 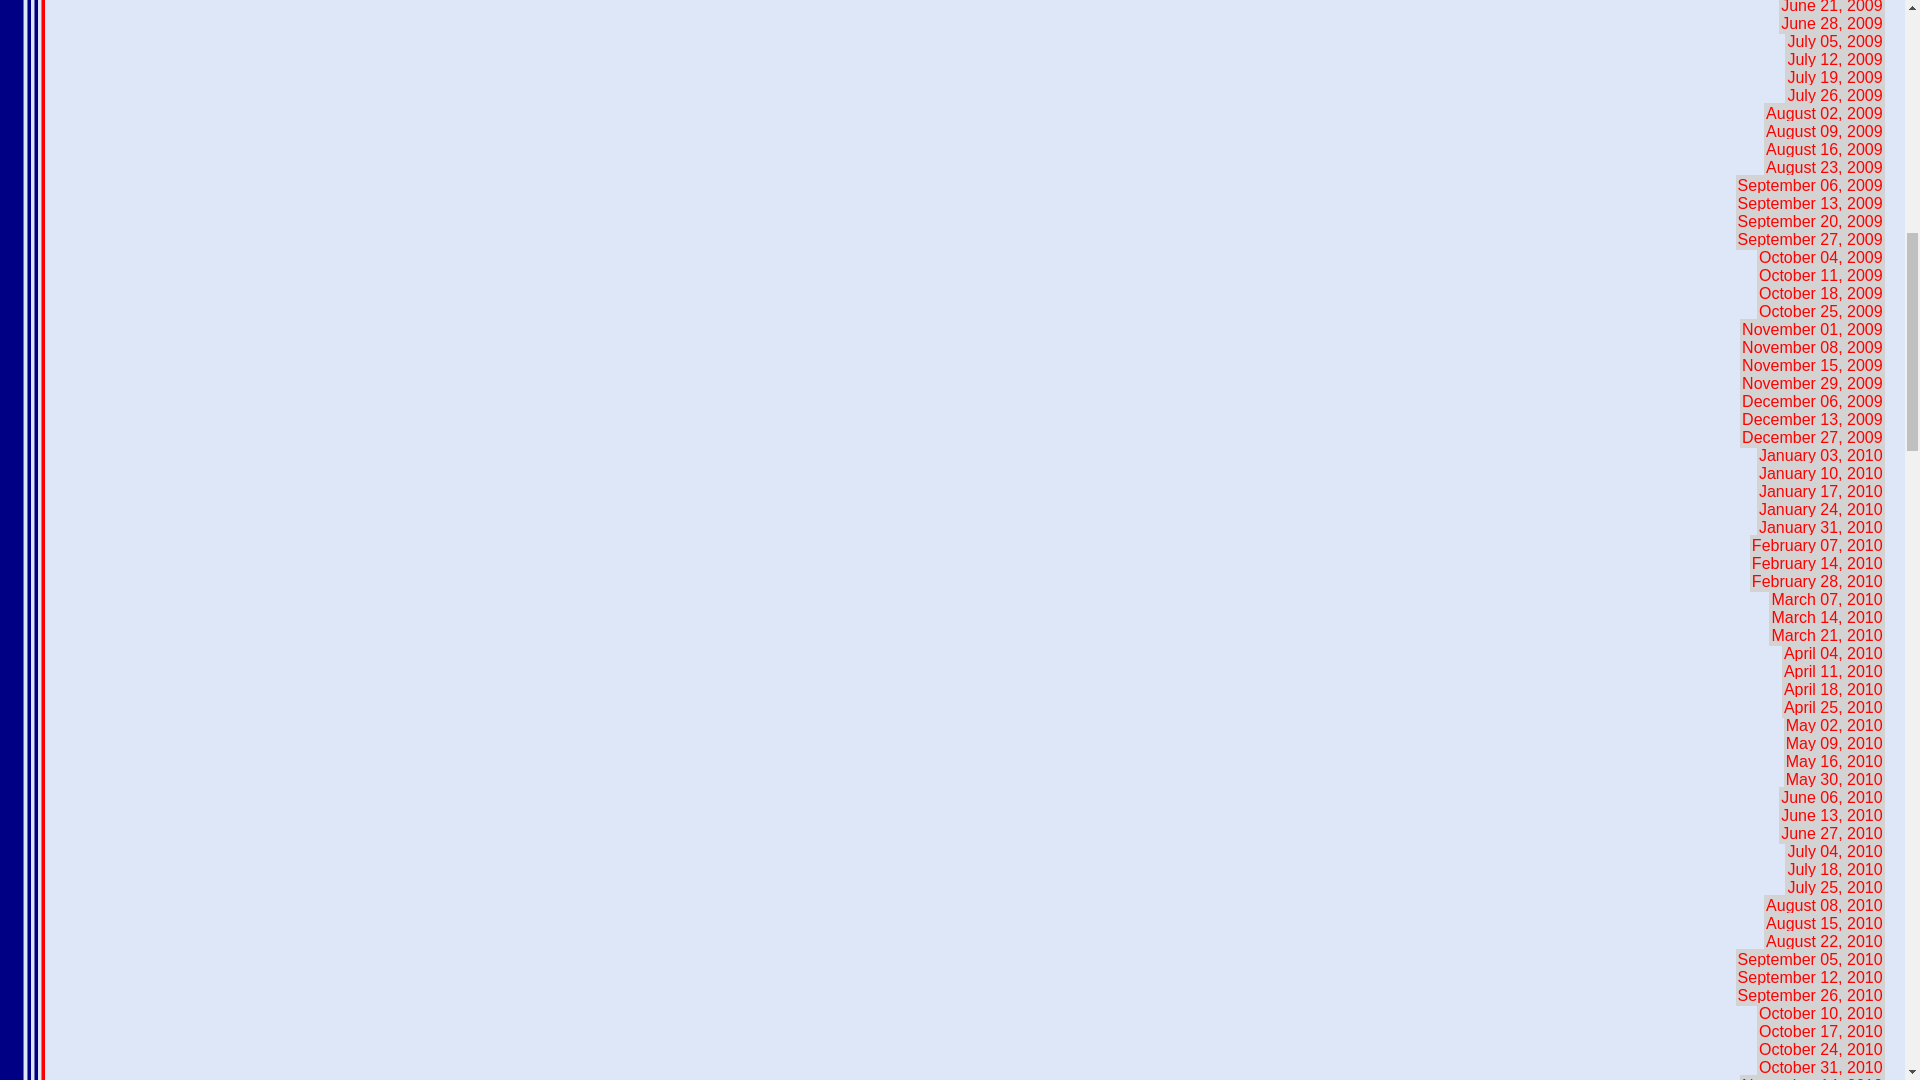 What do you see at coordinates (1831, 8) in the screenshot?
I see `June 21, 2009` at bounding box center [1831, 8].